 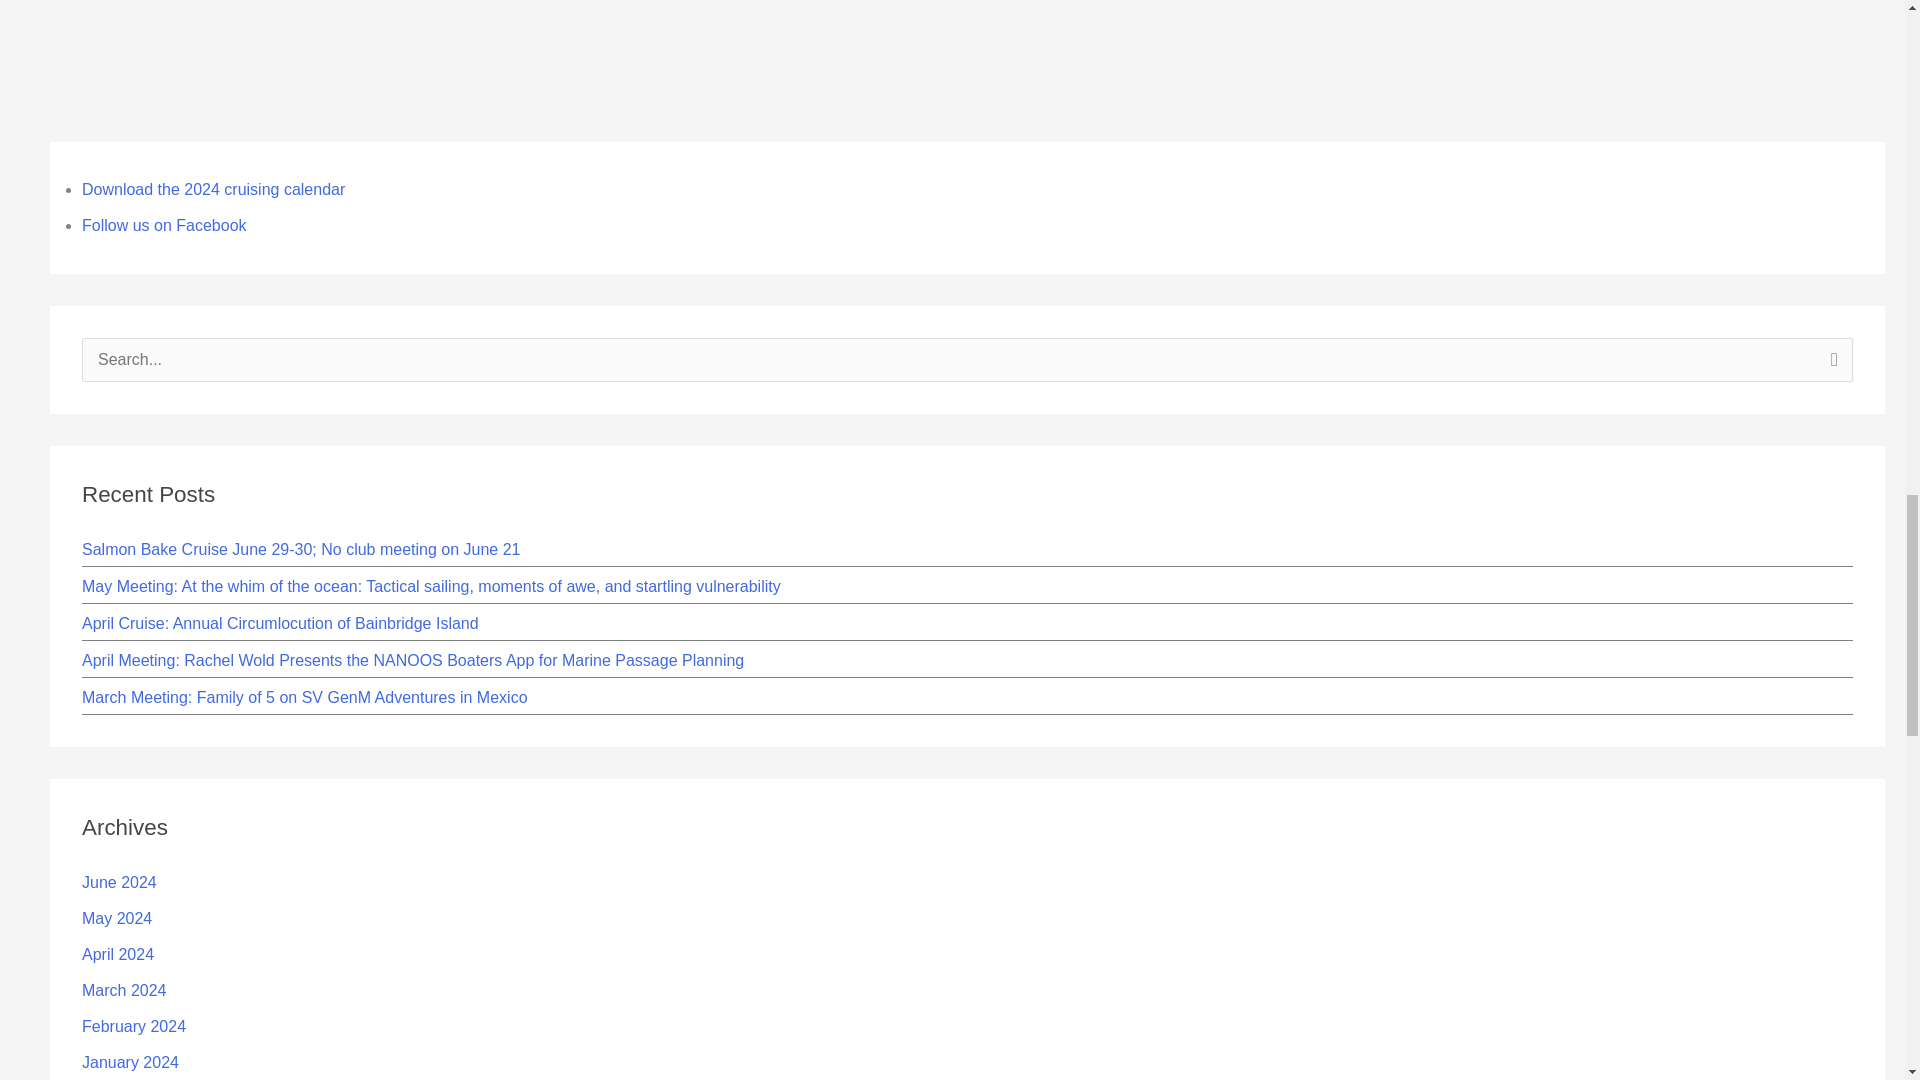 What do you see at coordinates (305, 698) in the screenshot?
I see `March Meeting: Family of 5 on SV GenM Adventures in Mexico` at bounding box center [305, 698].